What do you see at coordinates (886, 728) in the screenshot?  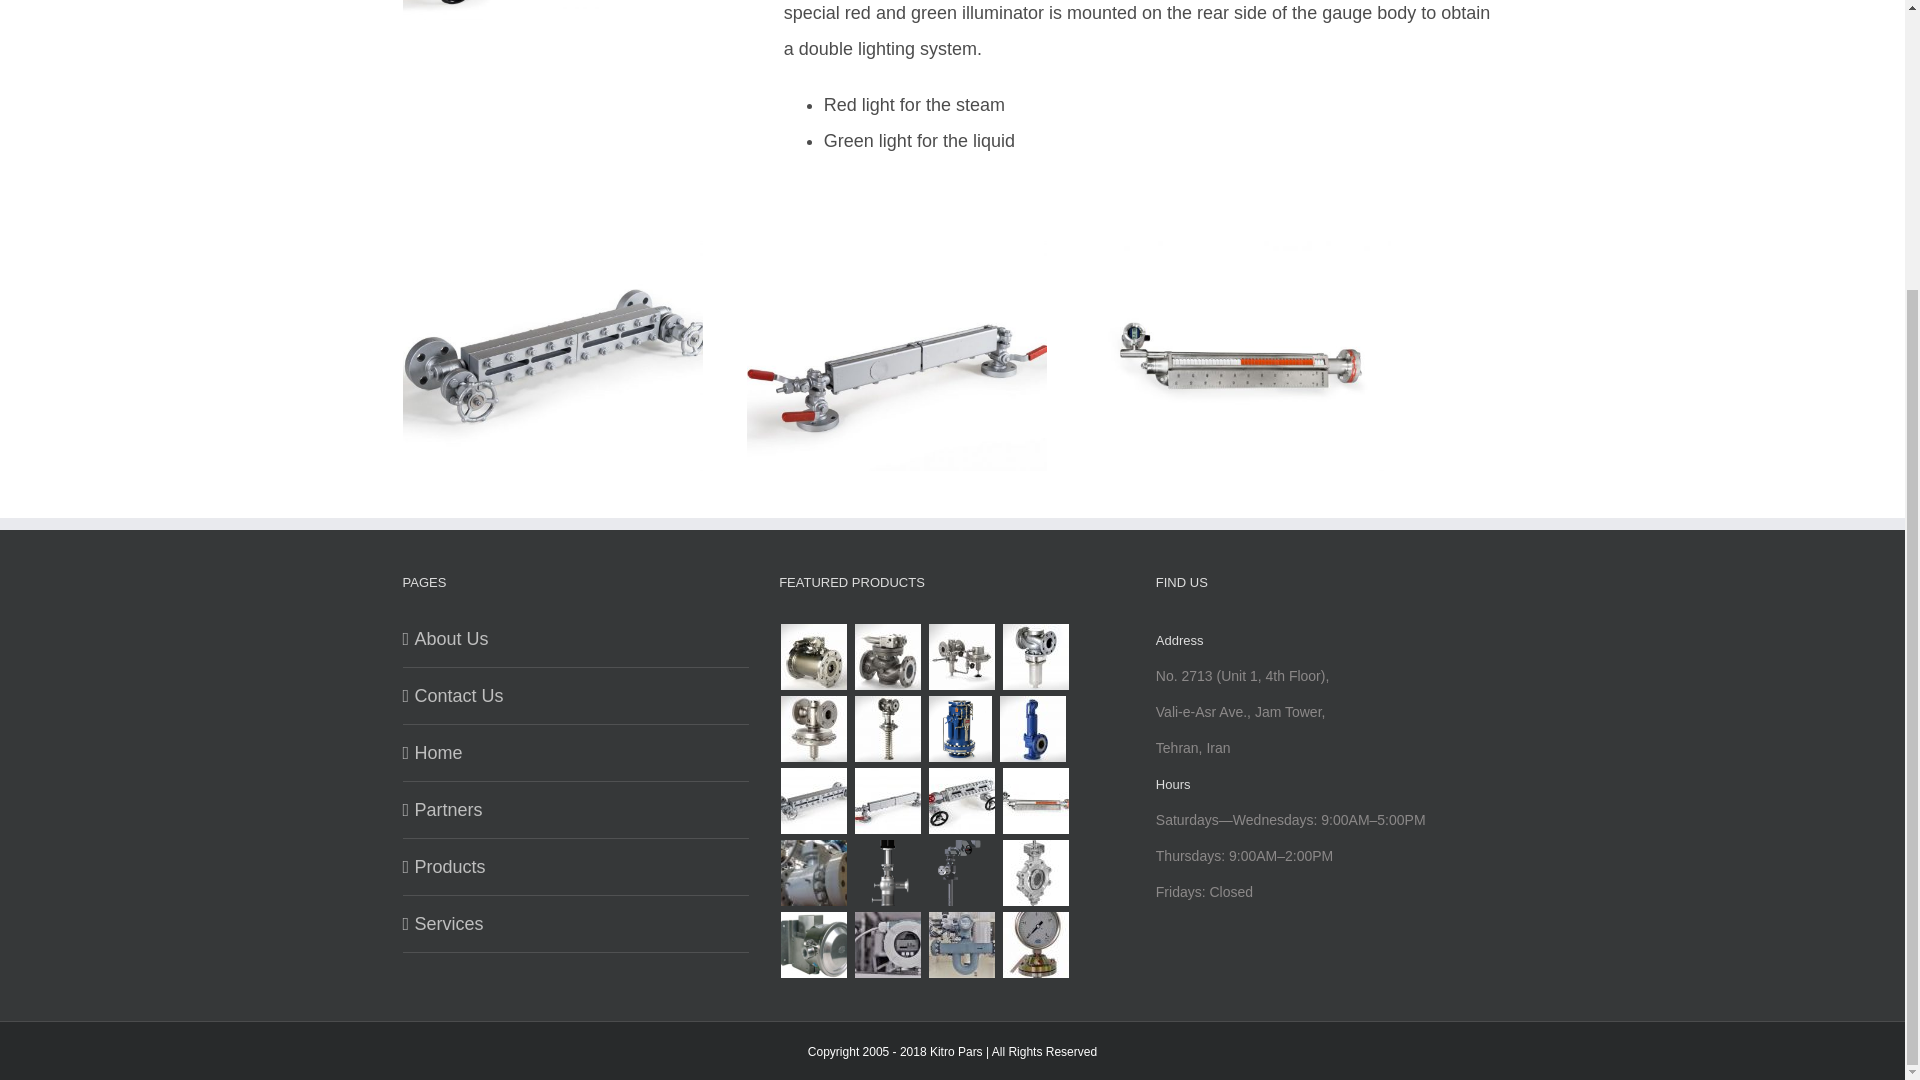 I see `Back Pressure Regulator Valve` at bounding box center [886, 728].